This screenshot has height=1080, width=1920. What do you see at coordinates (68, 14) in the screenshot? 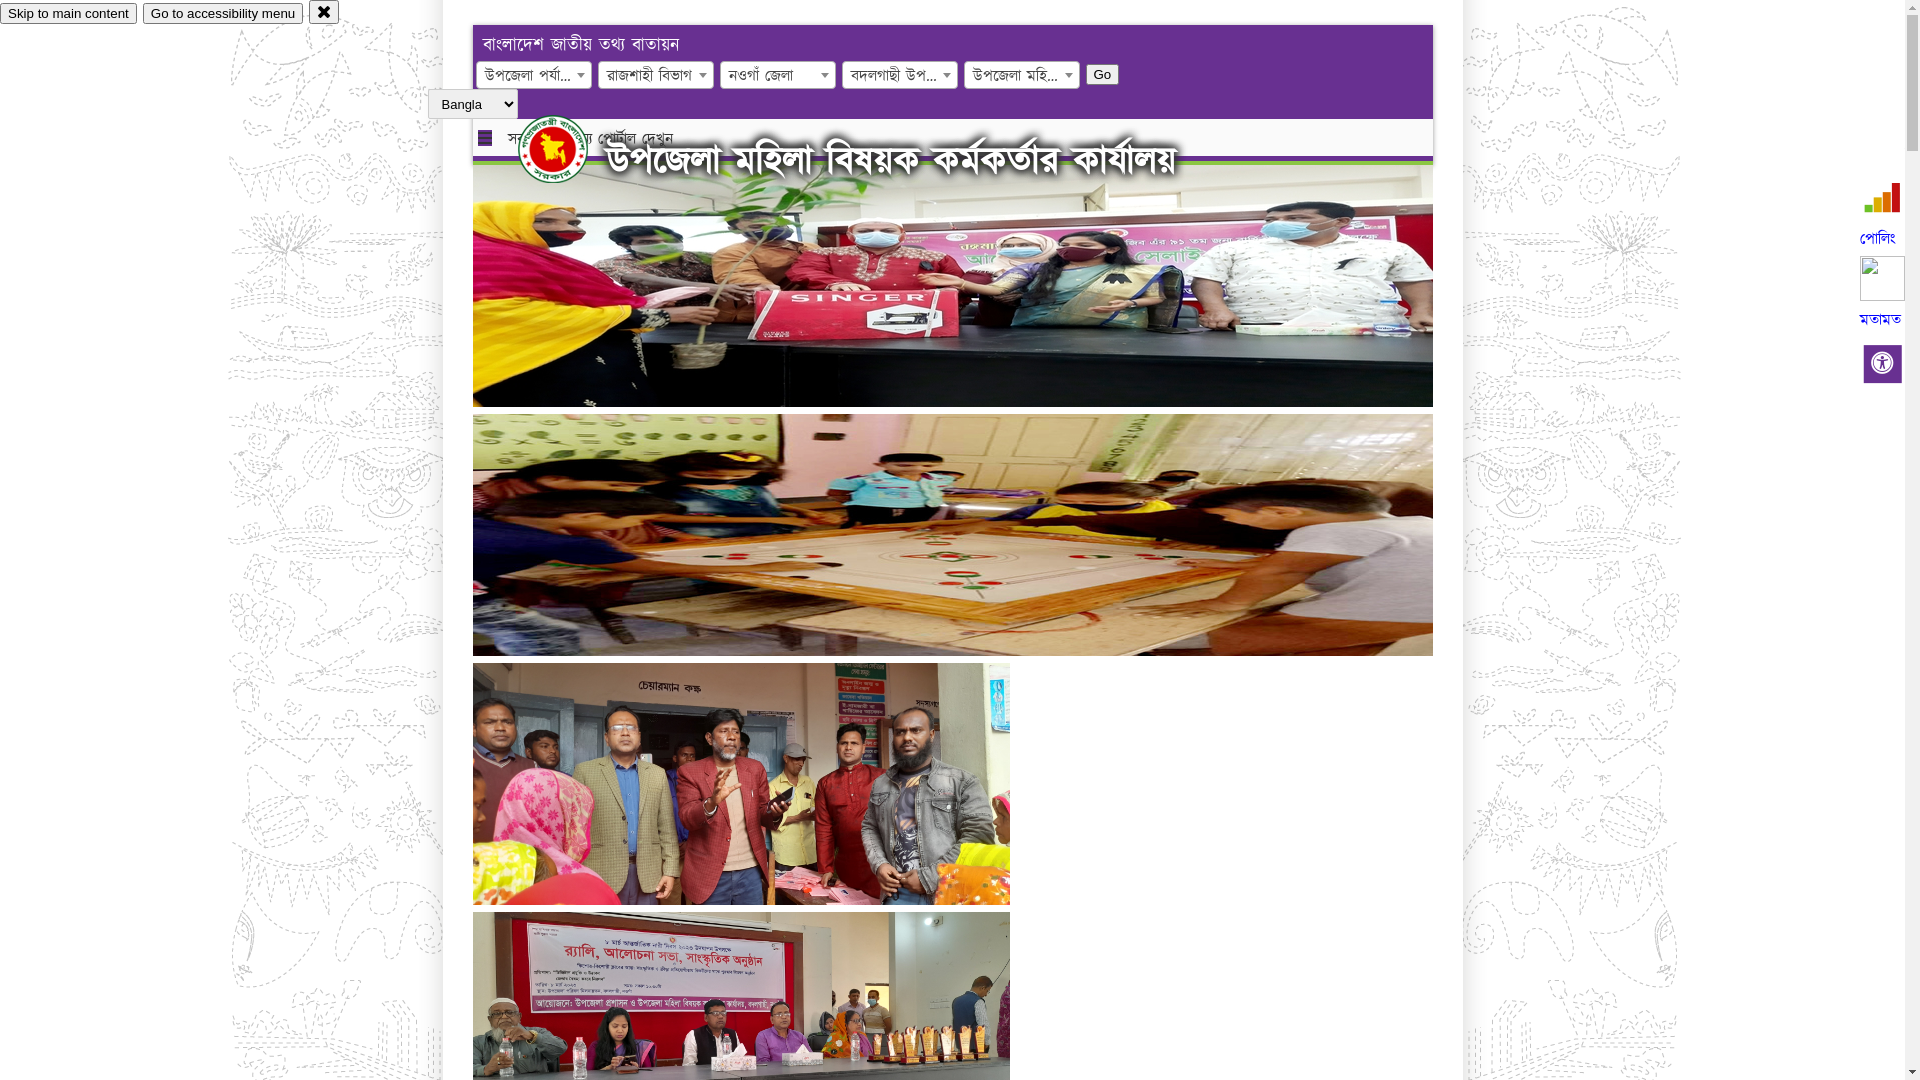
I see `Skip to main content` at bounding box center [68, 14].